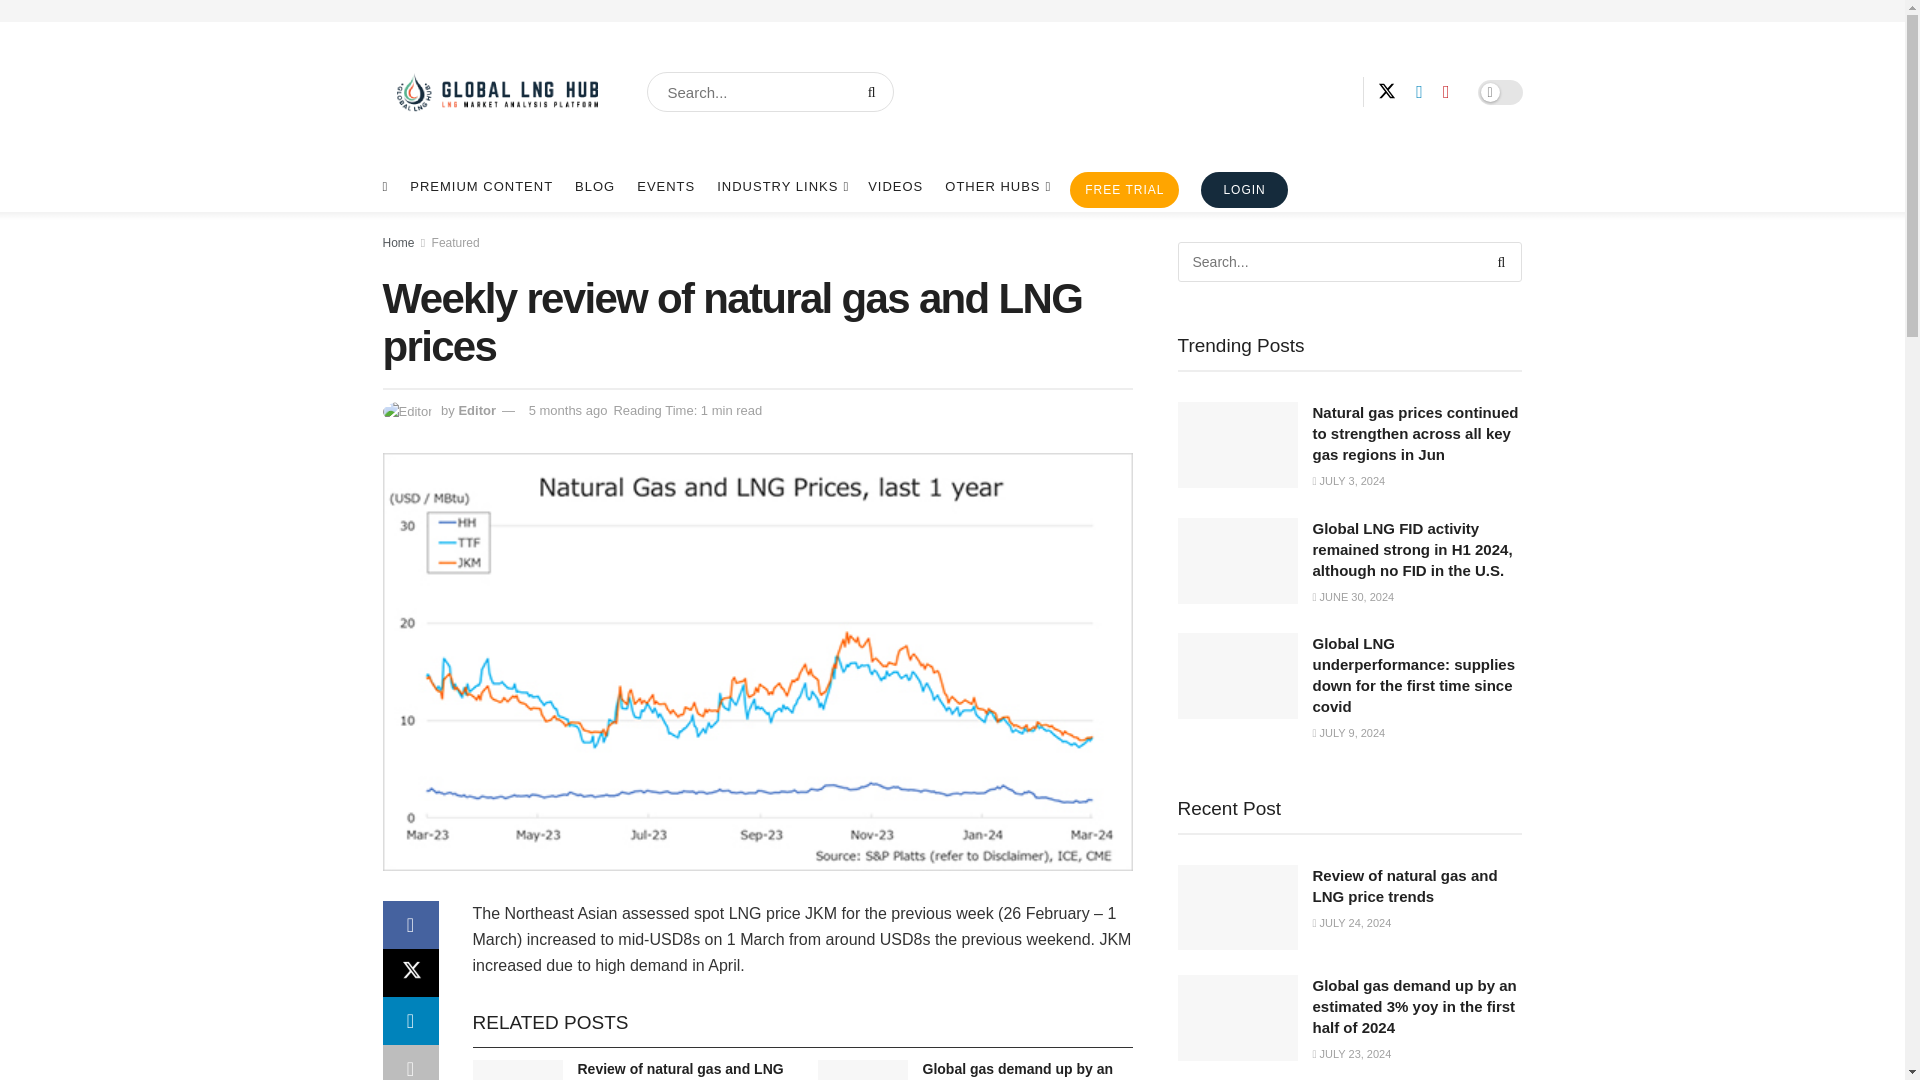 This screenshot has width=1920, height=1080. I want to click on INDUSTRY LINKS, so click(781, 186).